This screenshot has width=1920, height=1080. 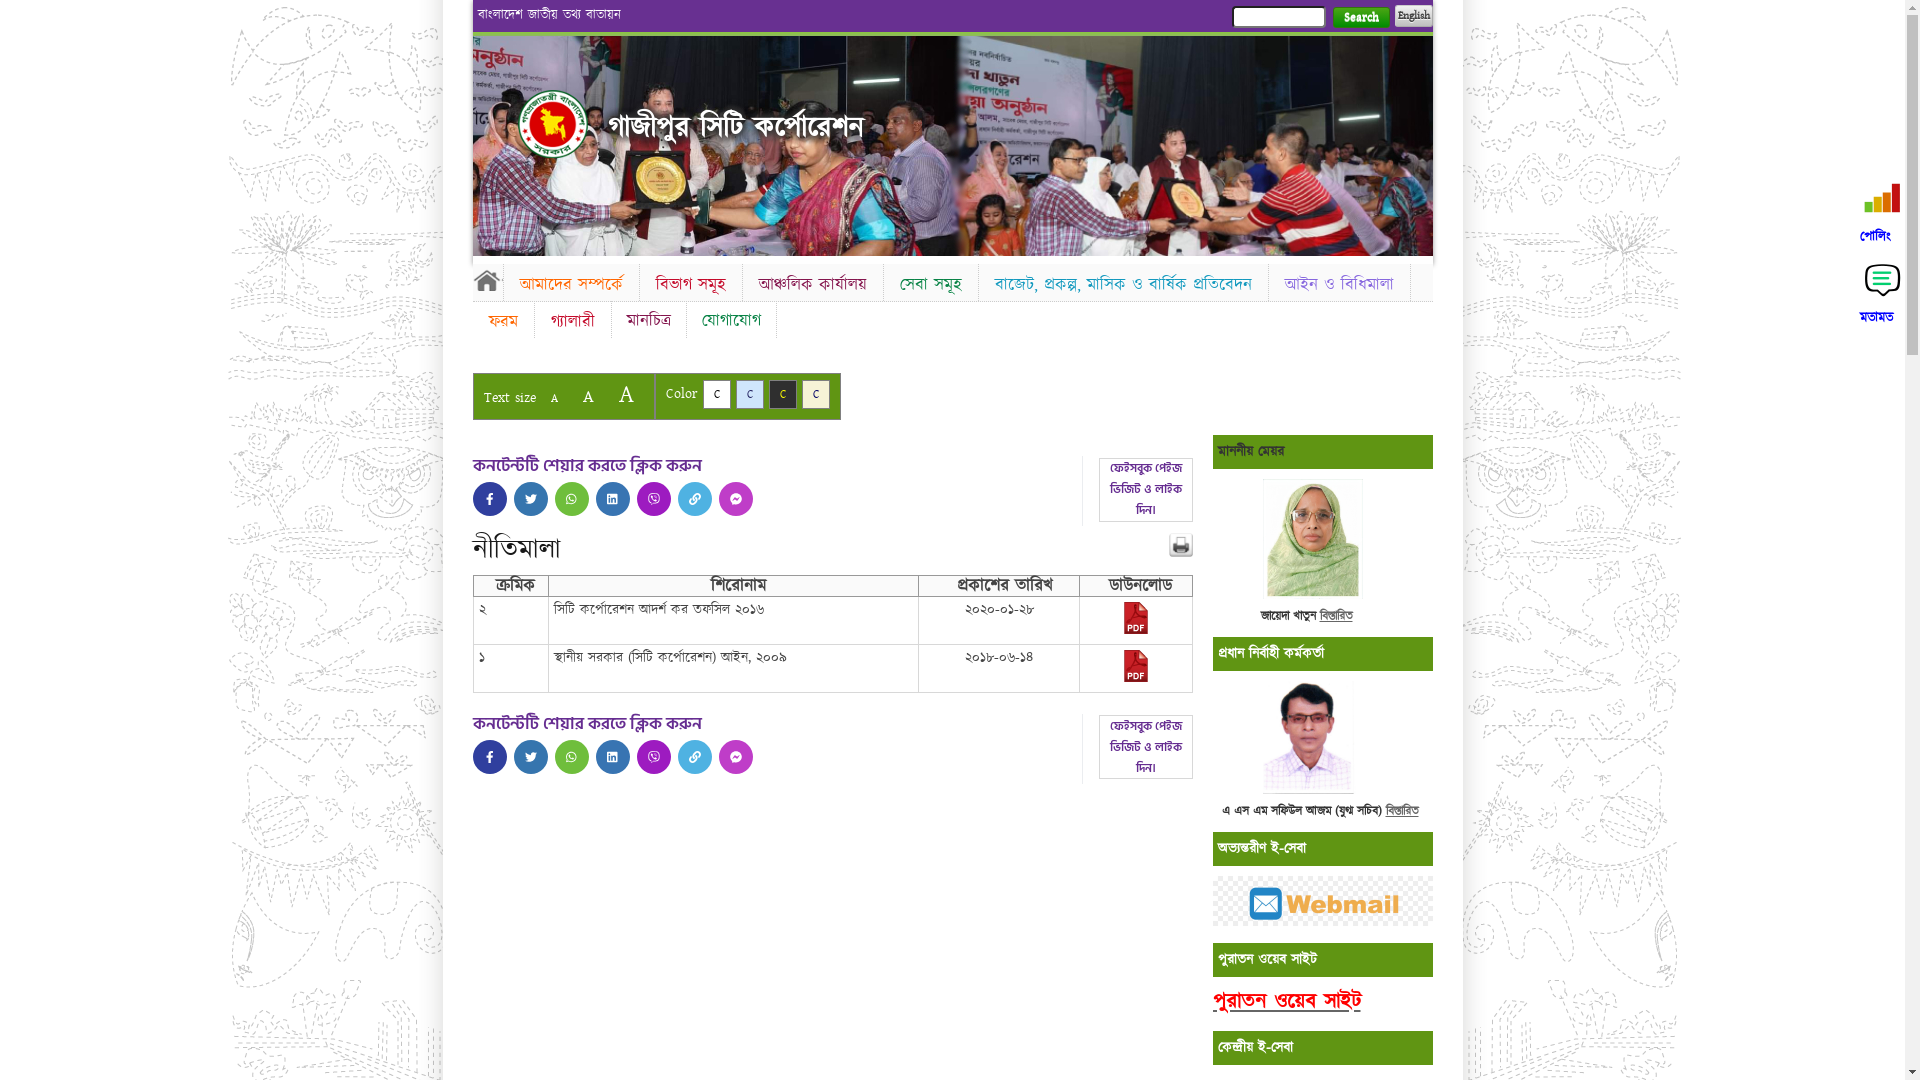 I want to click on Home, so click(x=487, y=280).